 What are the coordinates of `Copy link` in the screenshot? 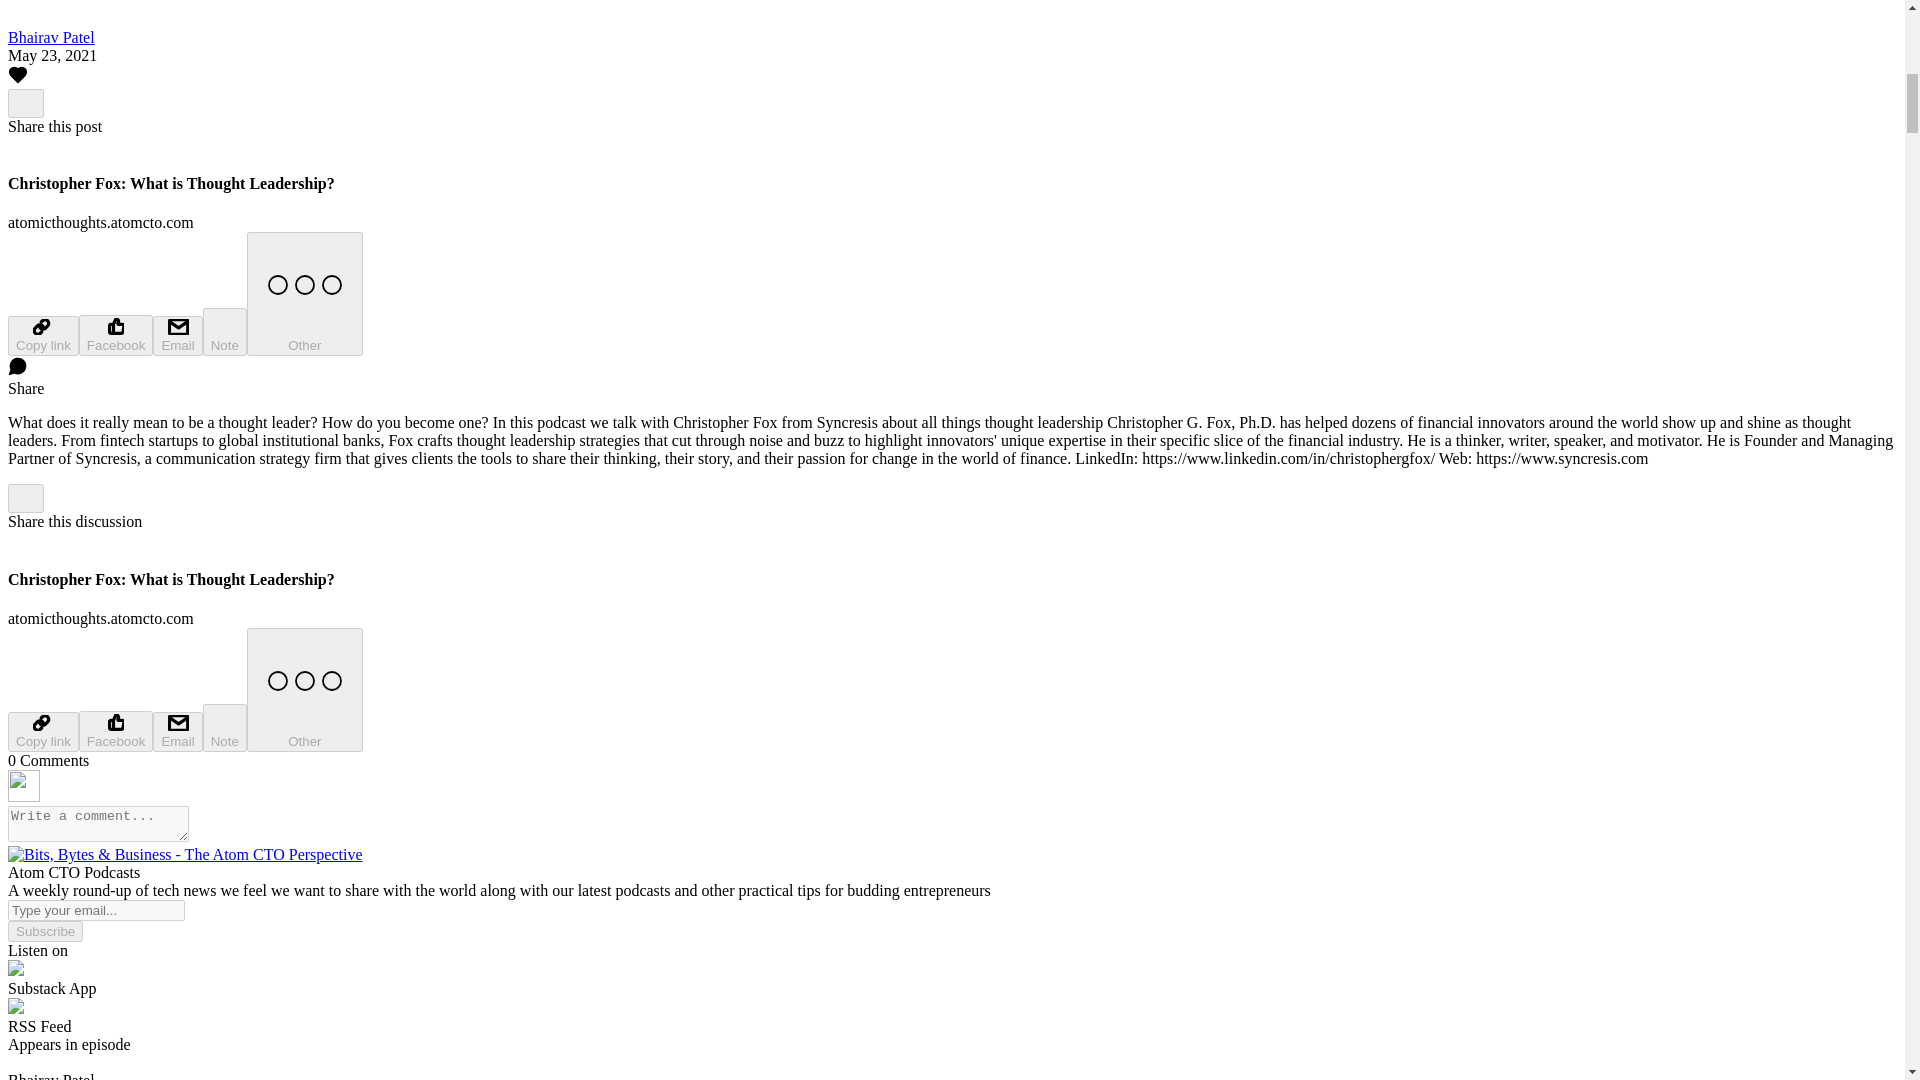 It's located at (42, 336).